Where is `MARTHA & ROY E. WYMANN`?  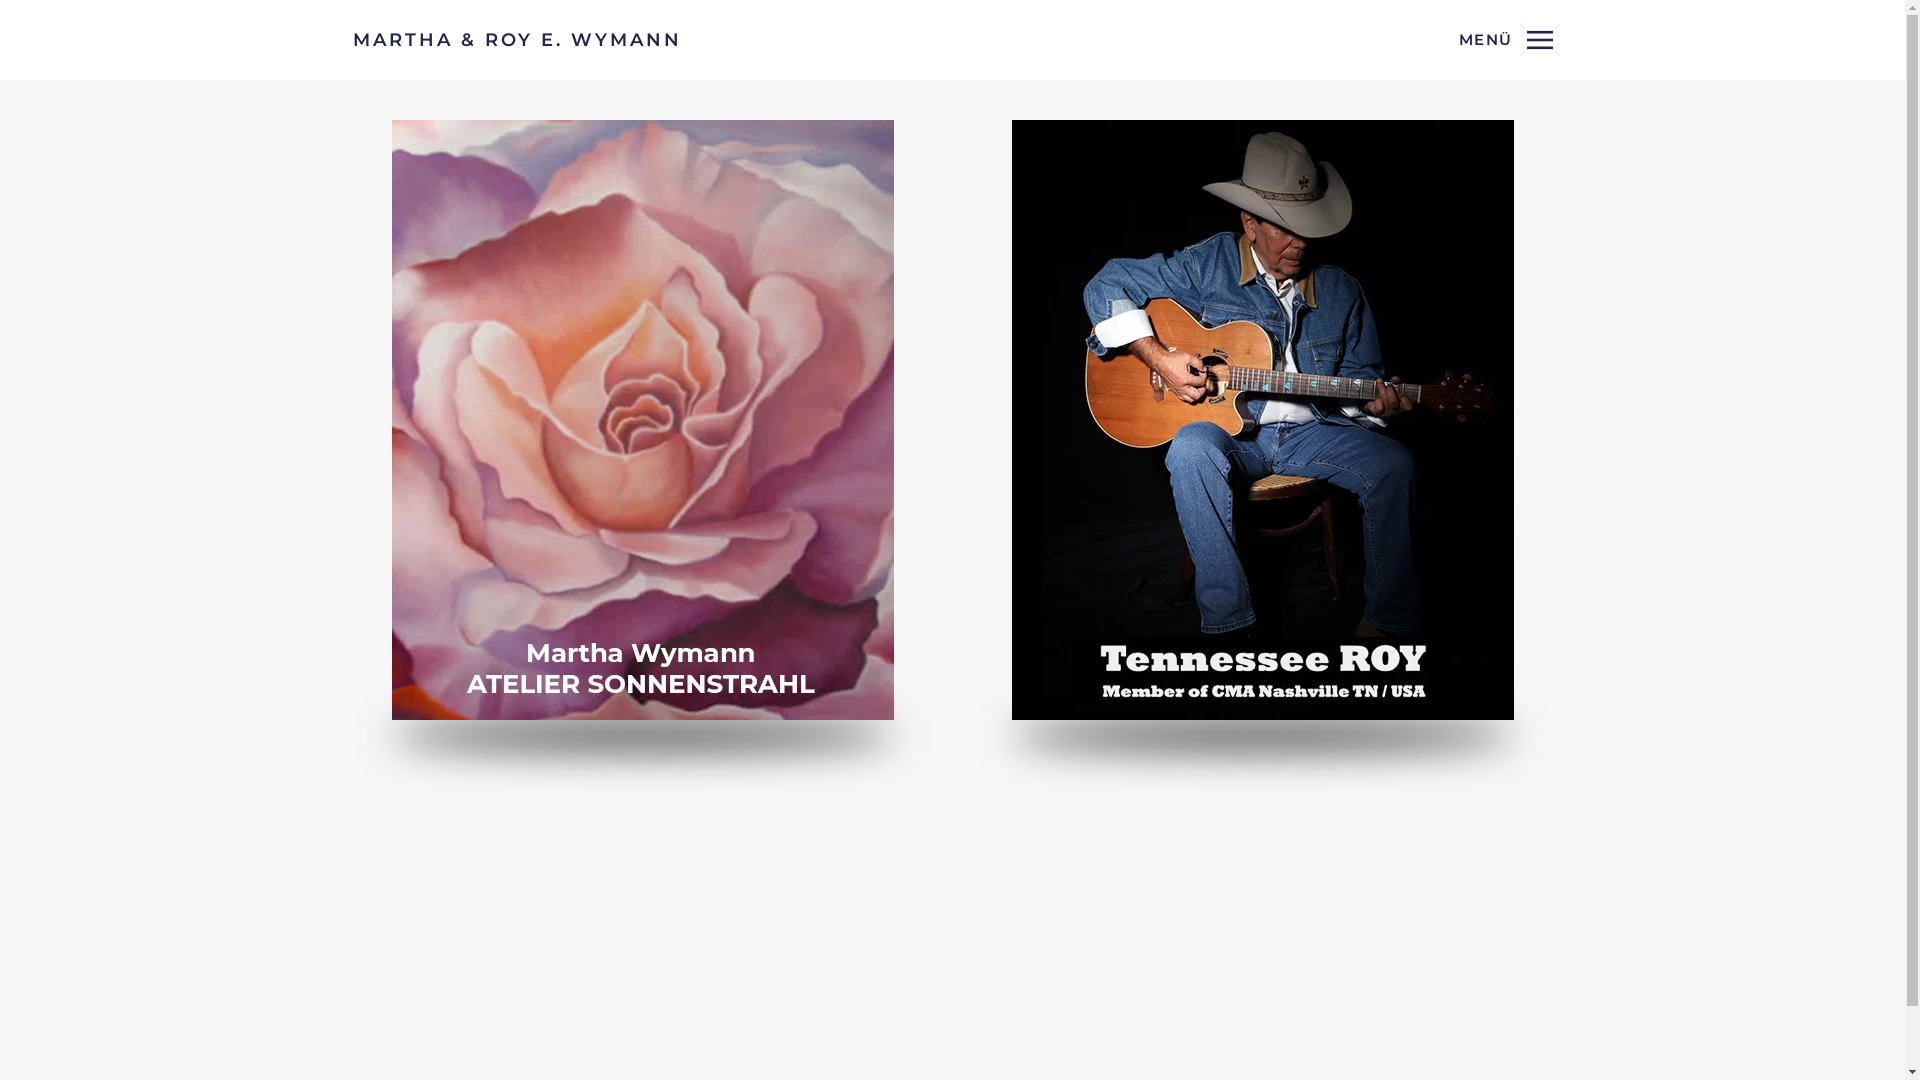
MARTHA & ROY E. WYMANN is located at coordinates (516, 40).